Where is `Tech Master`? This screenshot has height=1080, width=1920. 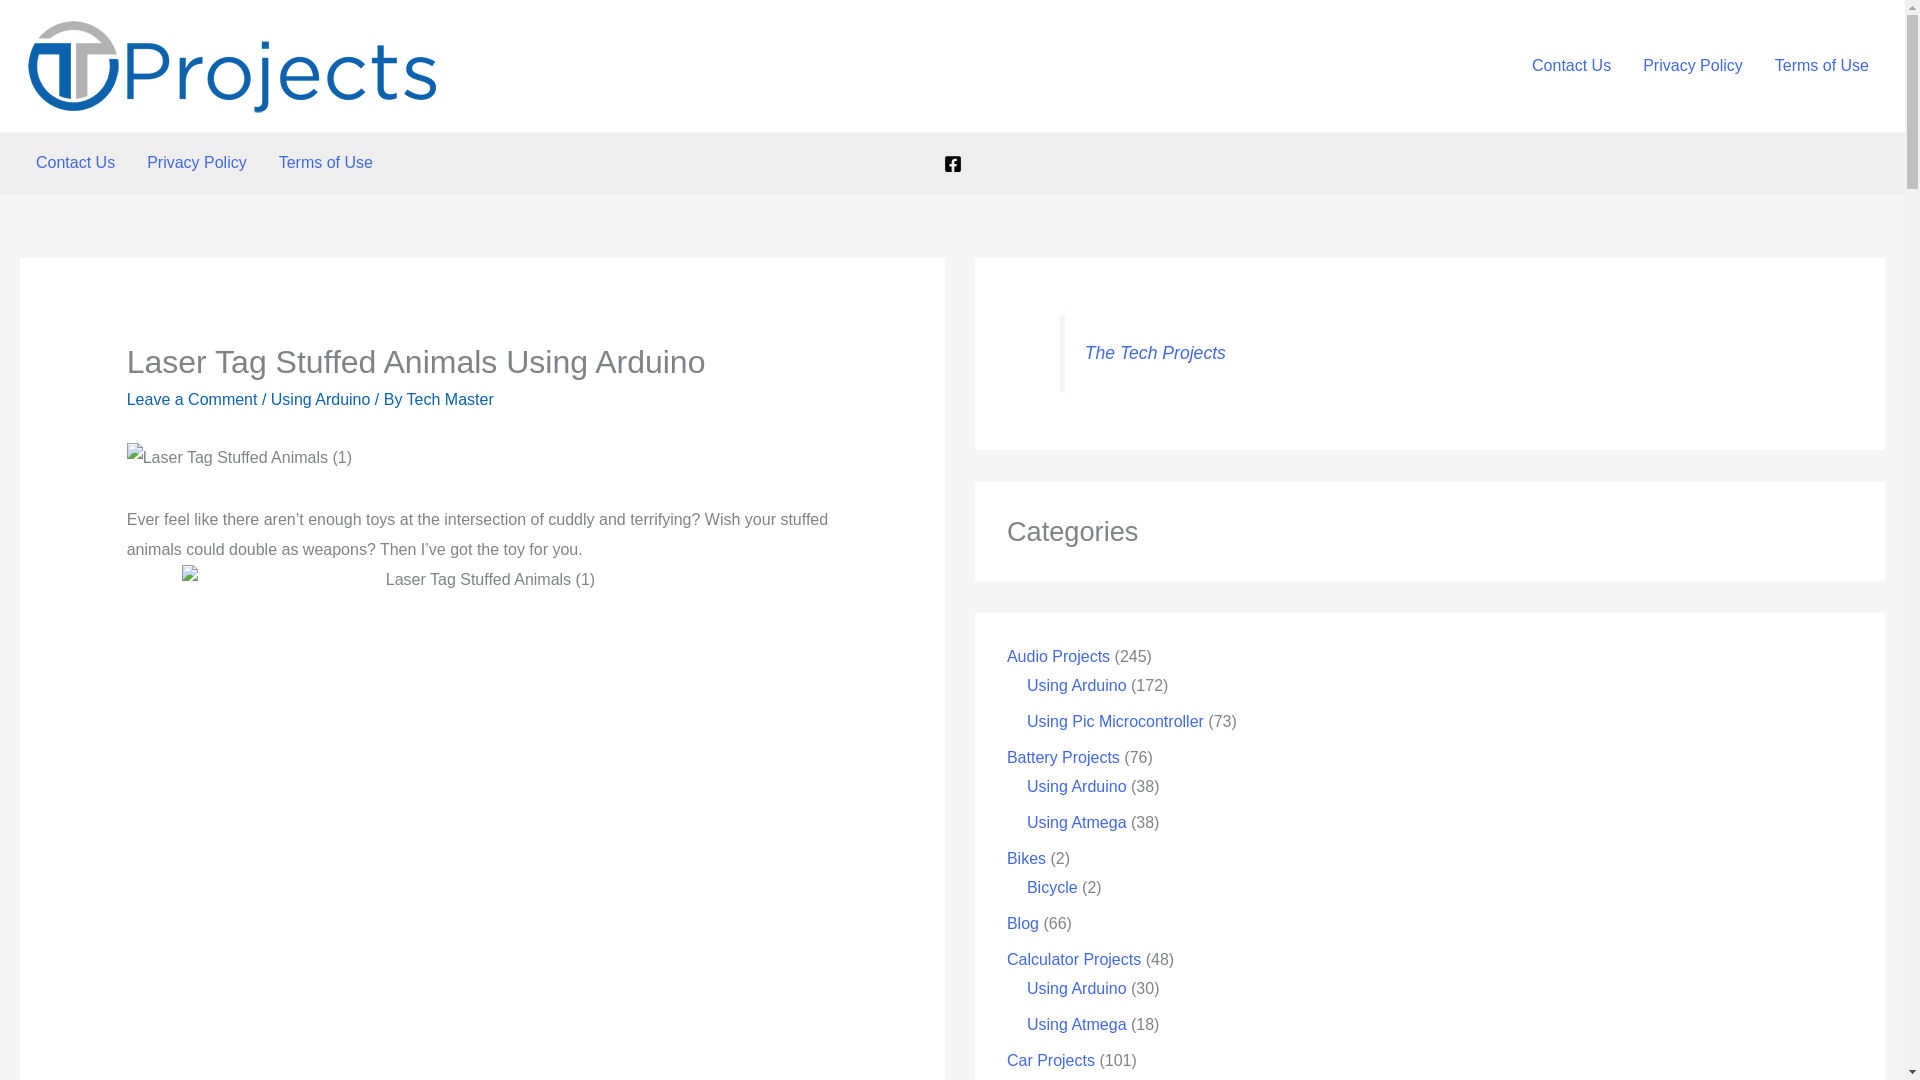 Tech Master is located at coordinates (450, 399).